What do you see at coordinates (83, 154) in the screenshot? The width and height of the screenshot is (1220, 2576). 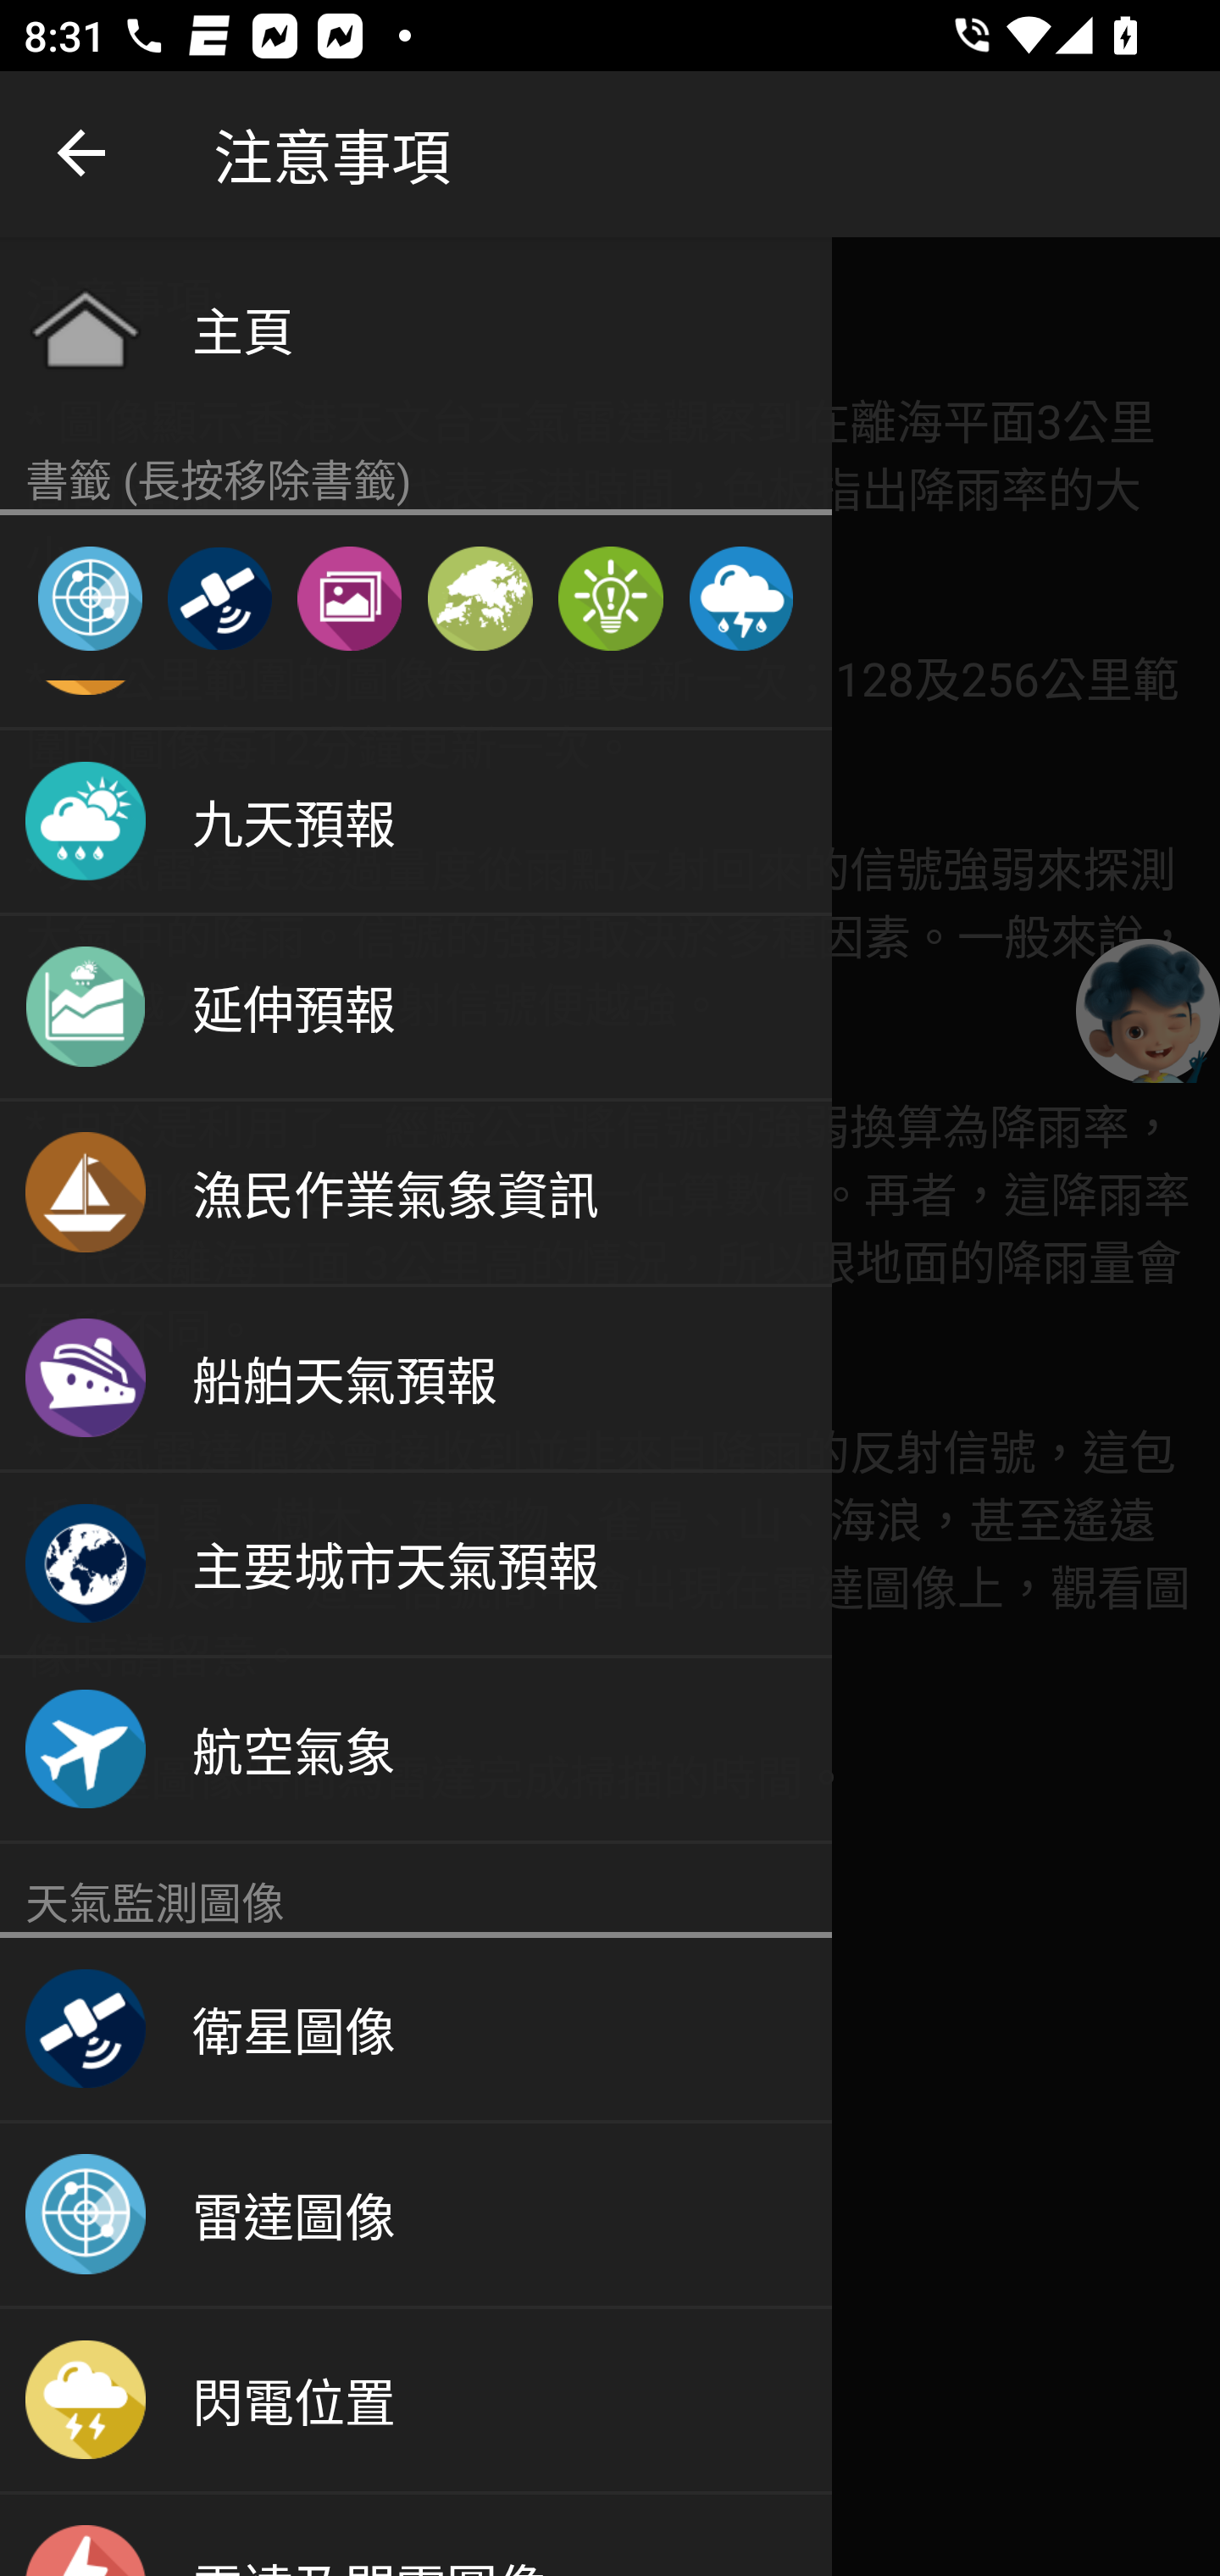 I see `向上瀏覽` at bounding box center [83, 154].